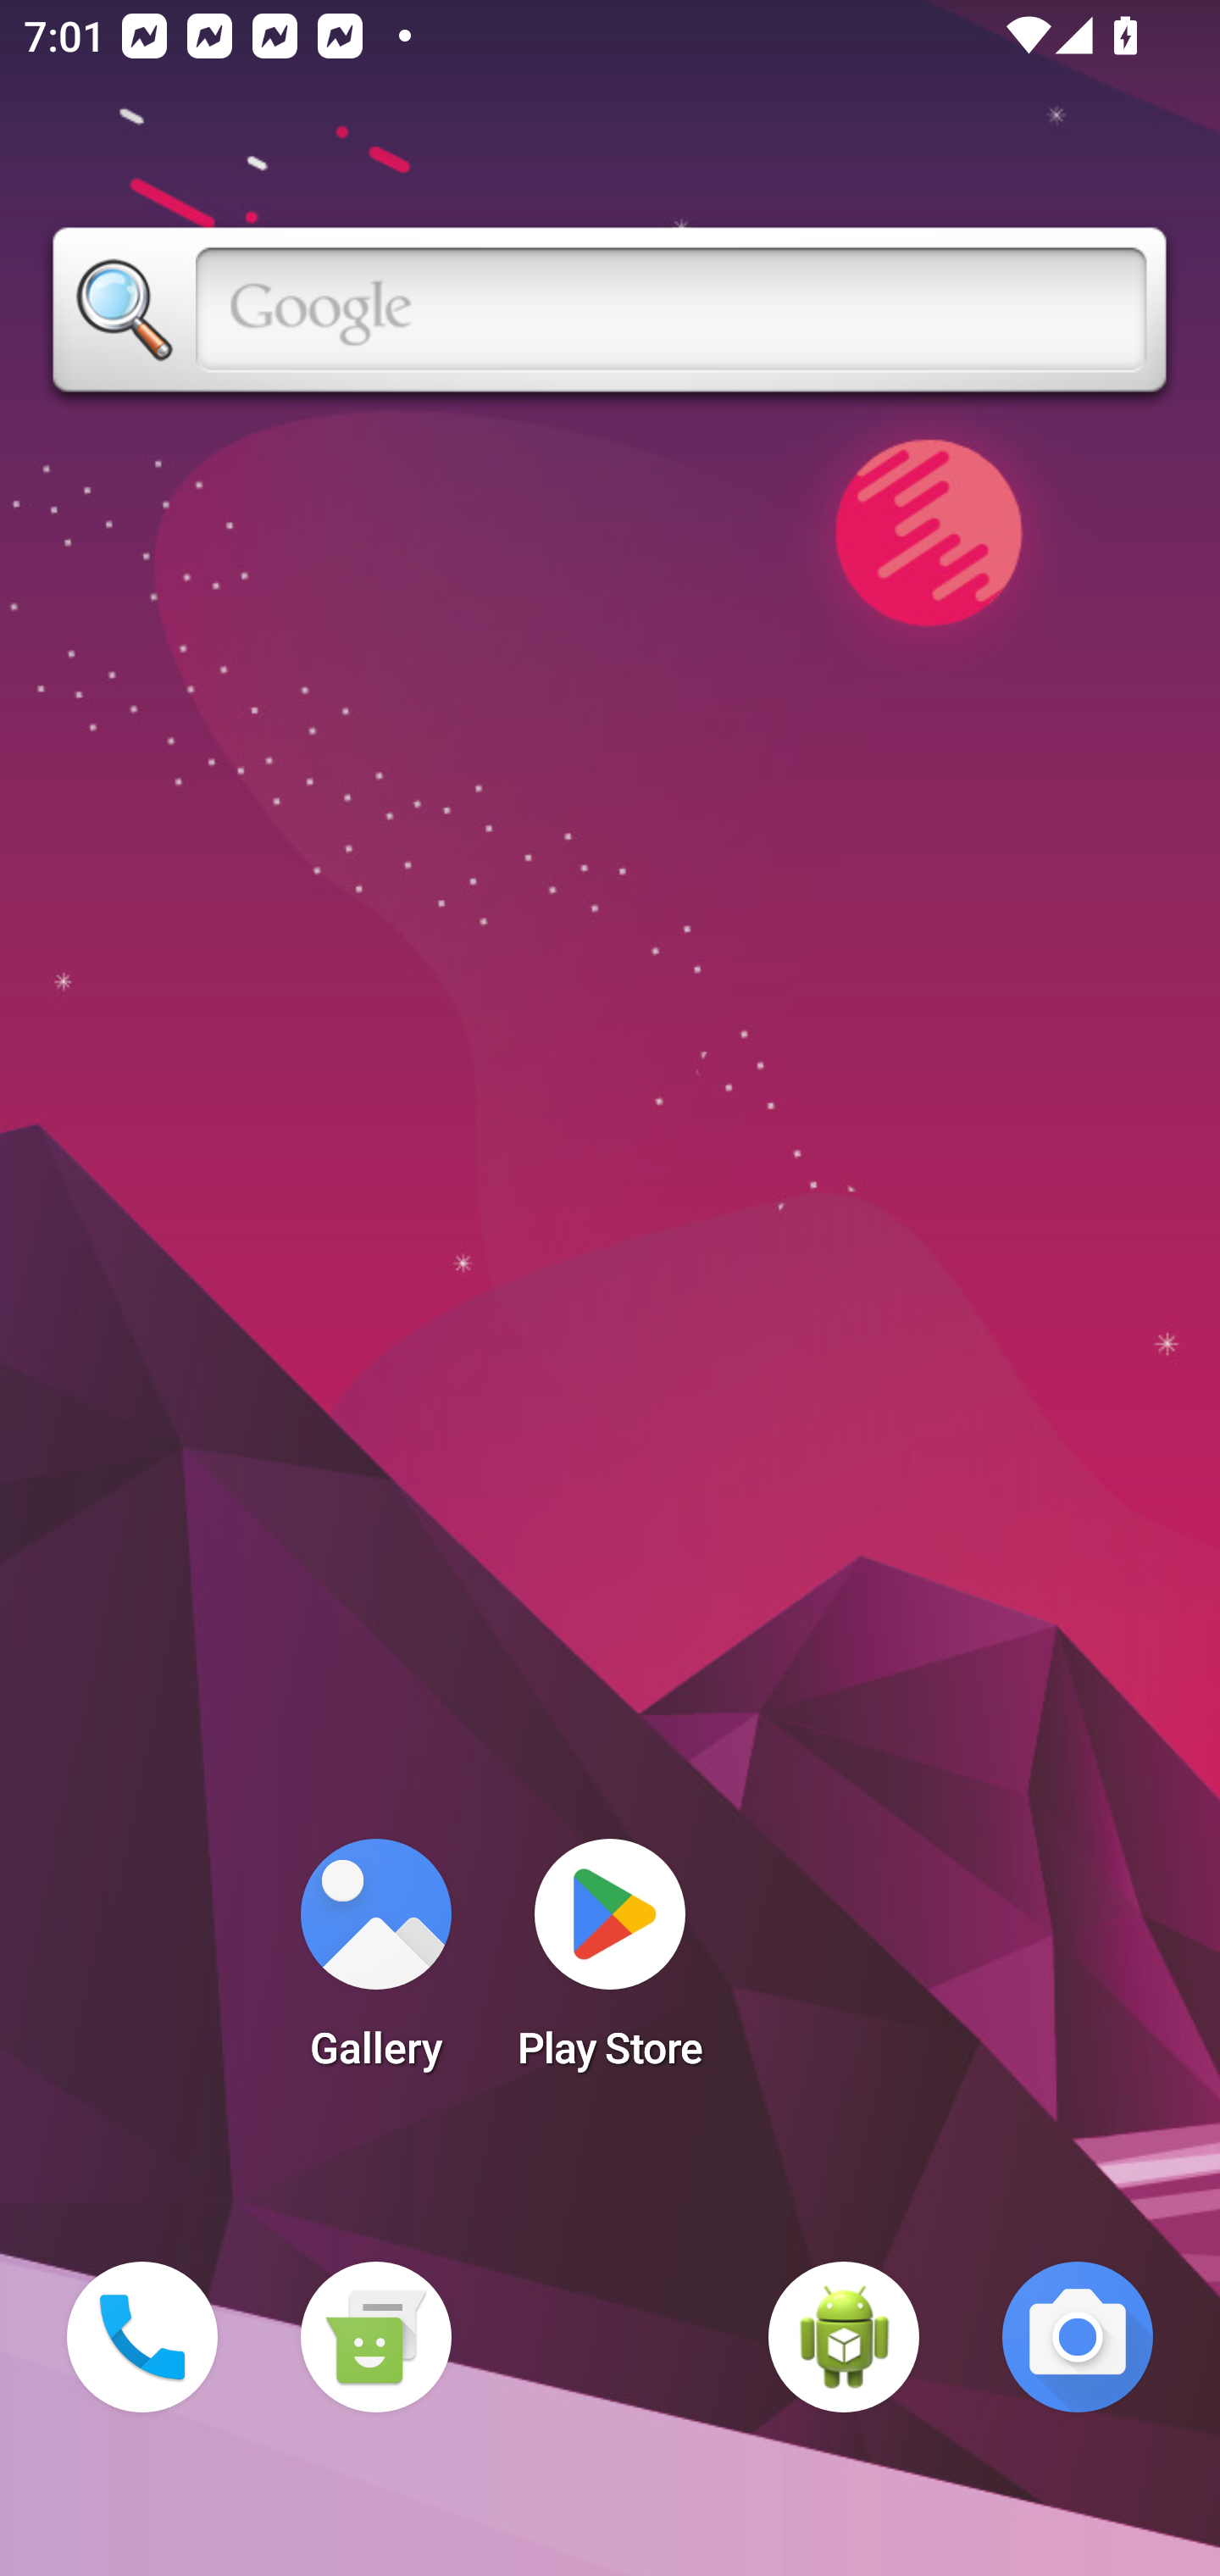 This screenshot has width=1220, height=2576. I want to click on Gallery, so click(375, 1964).